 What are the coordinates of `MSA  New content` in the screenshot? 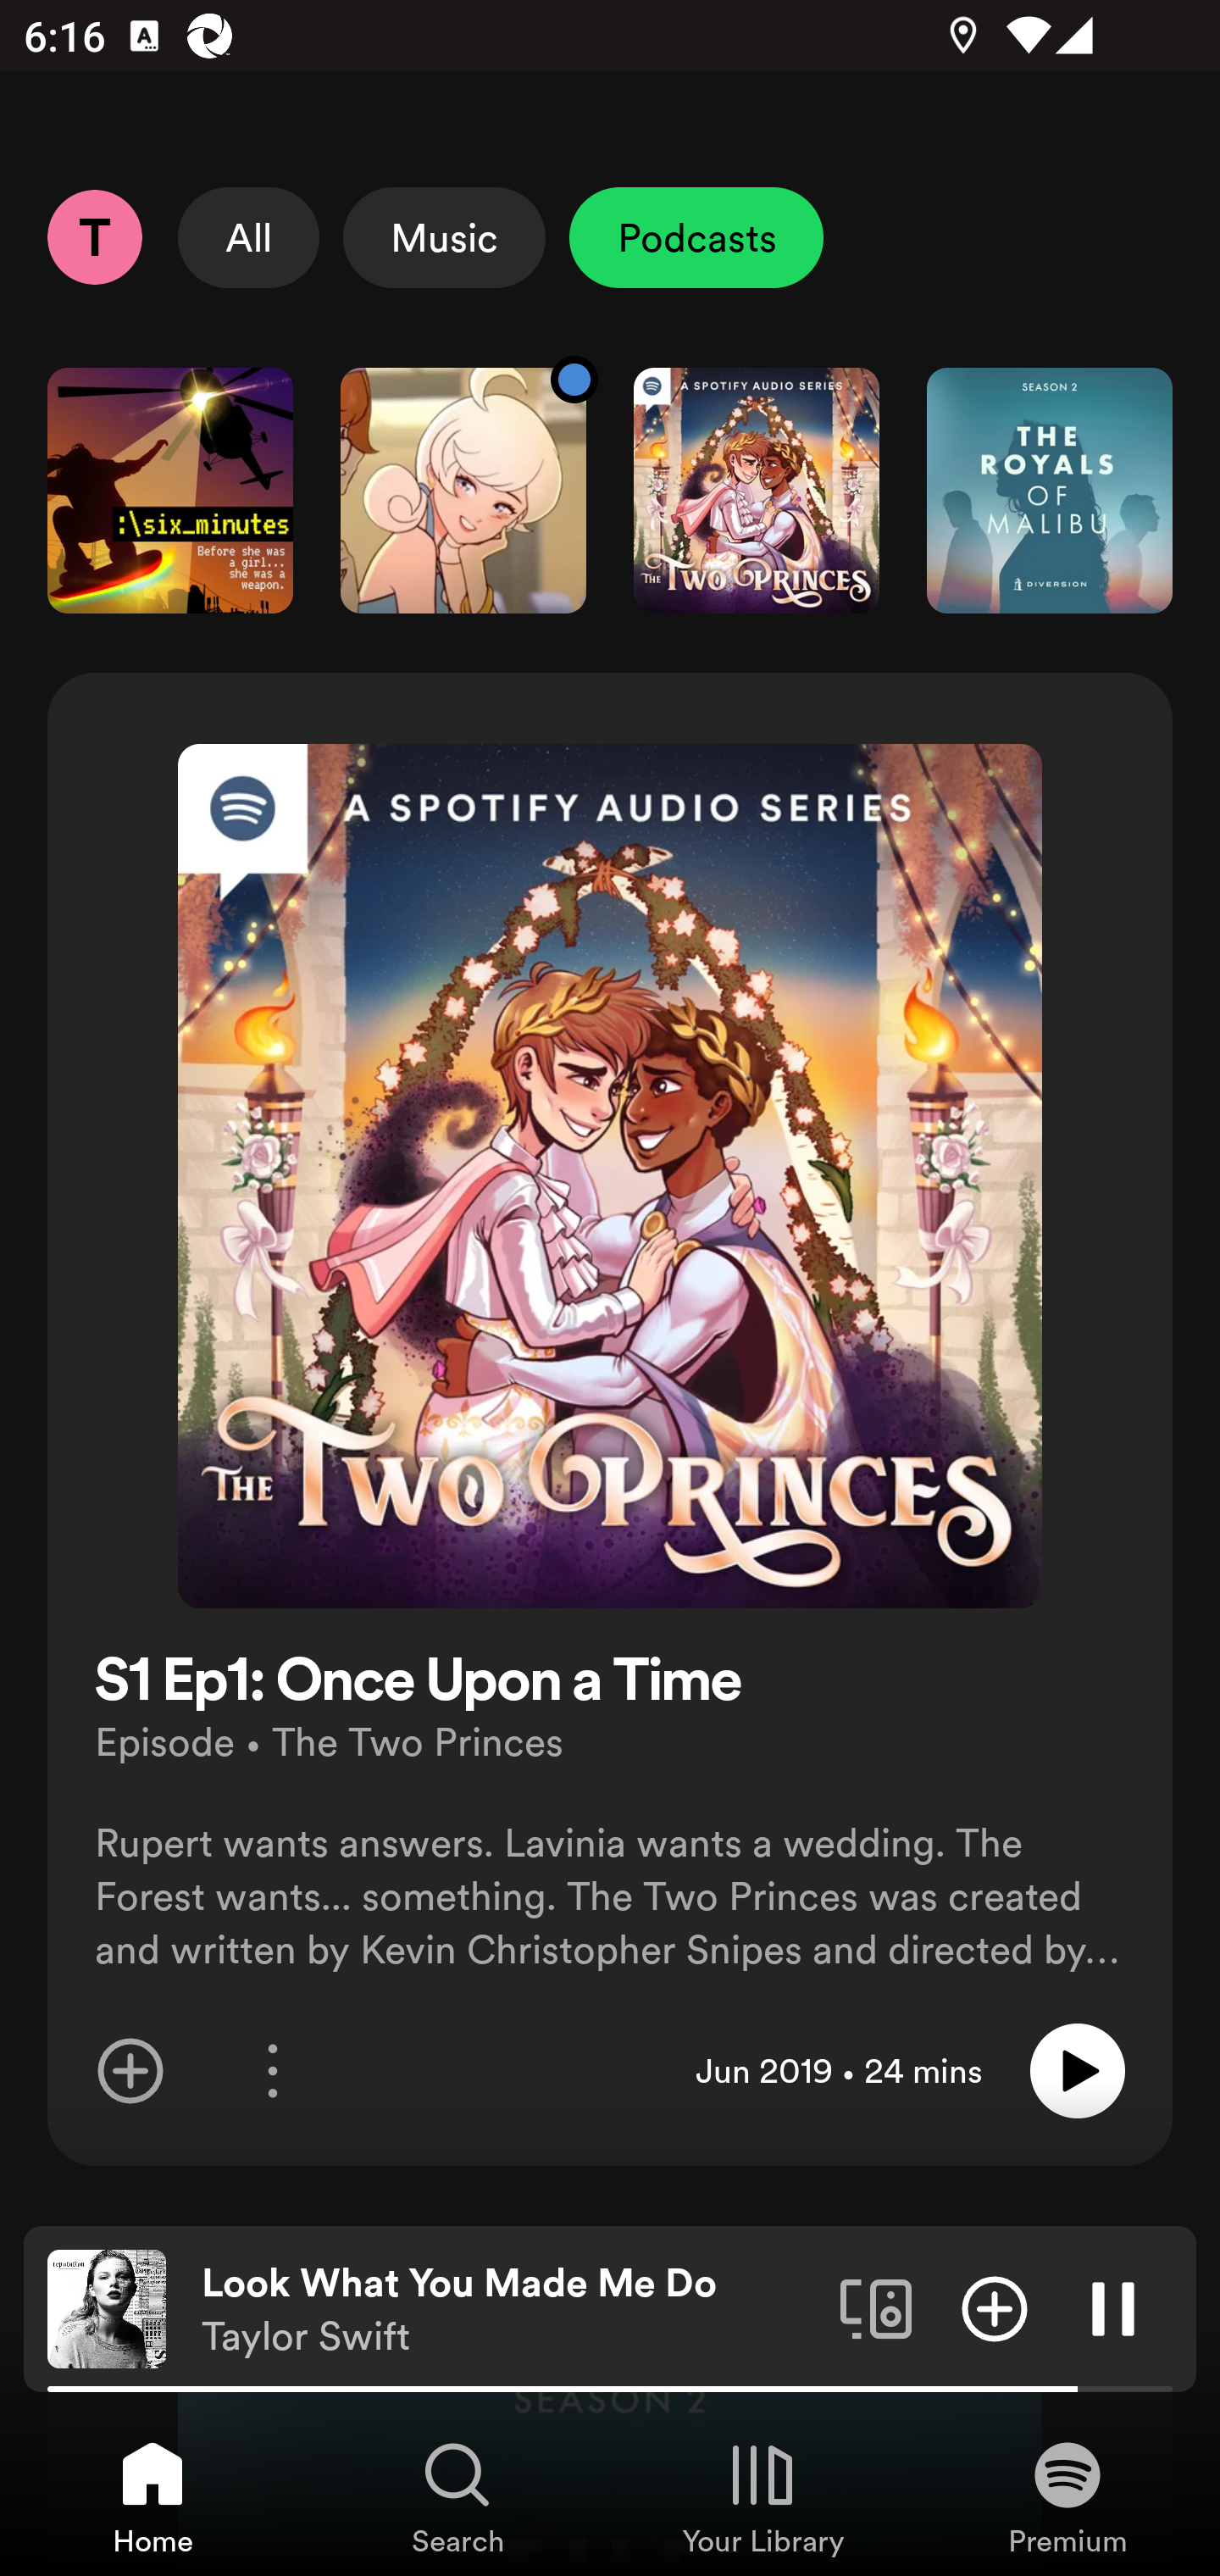 It's located at (463, 490).